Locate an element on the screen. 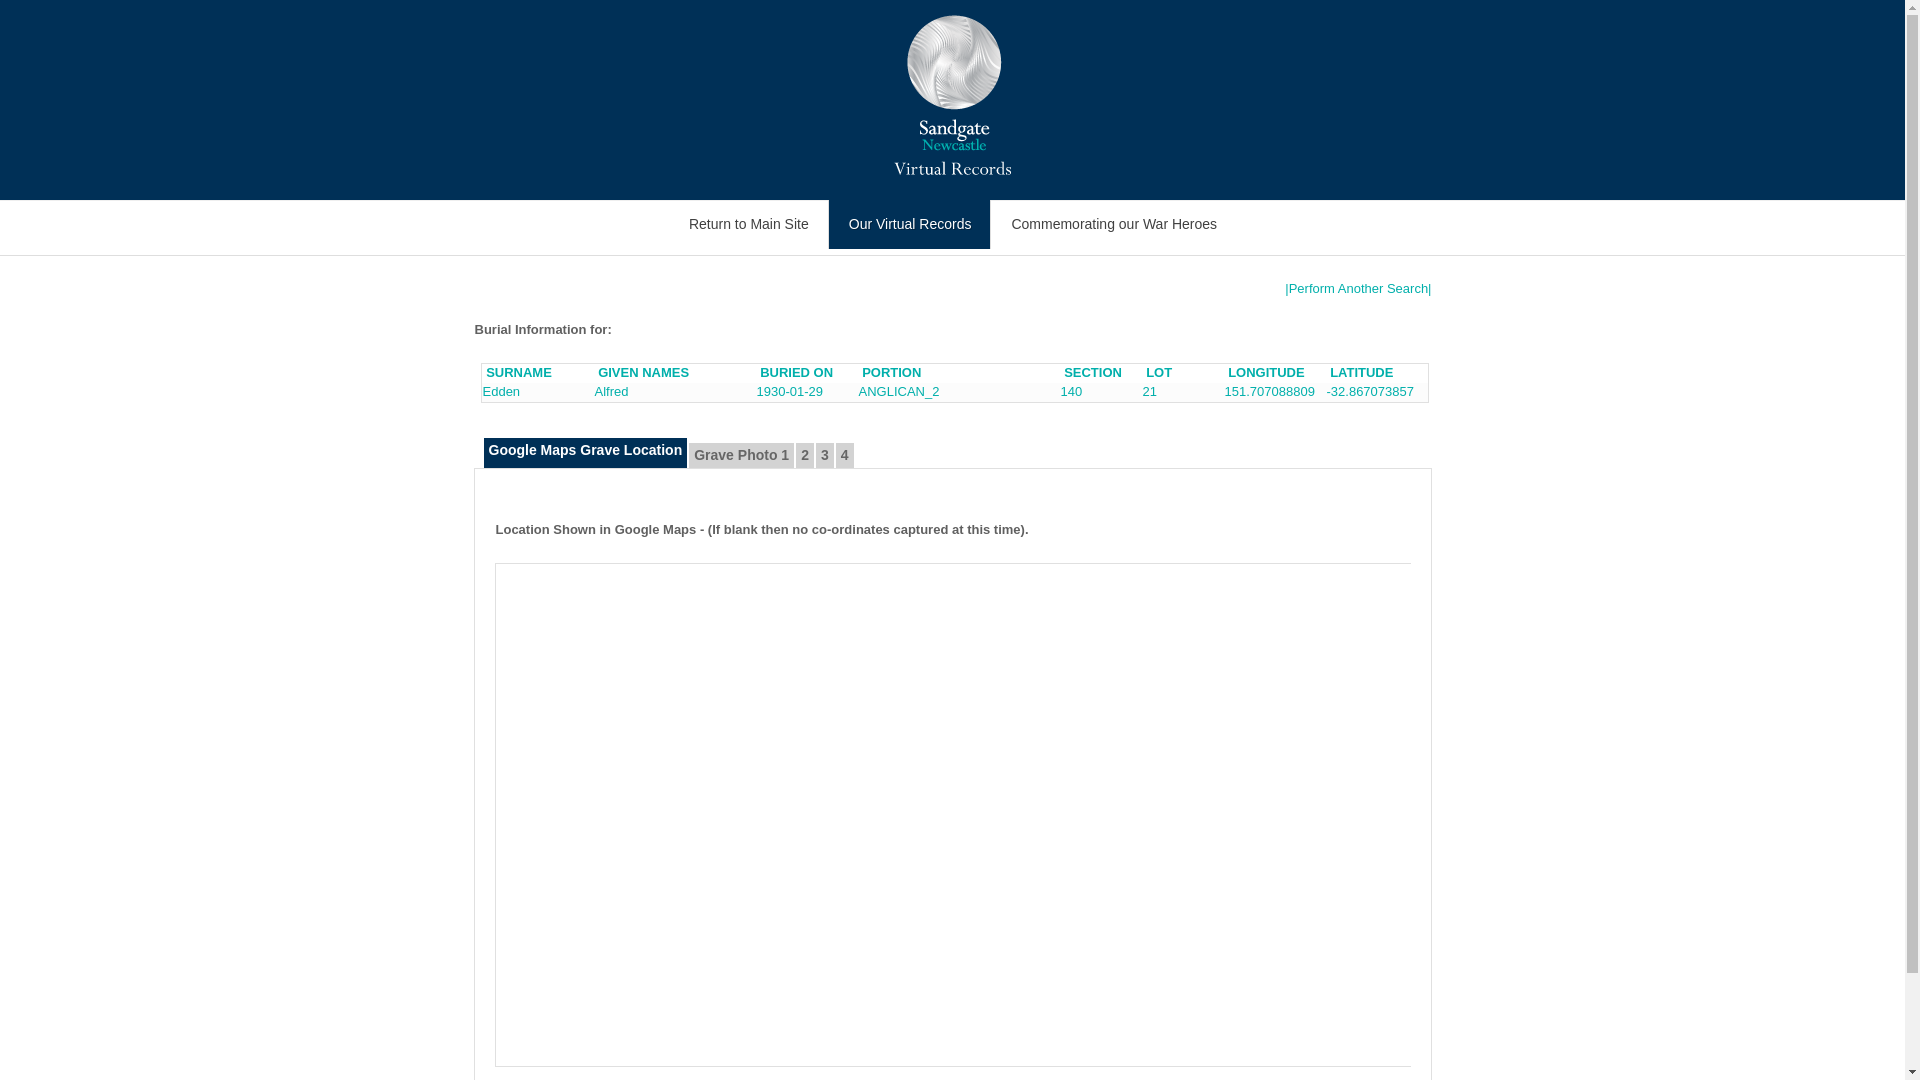 Image resolution: width=1920 pixels, height=1080 pixels. LONGITUDE is located at coordinates (1266, 372).